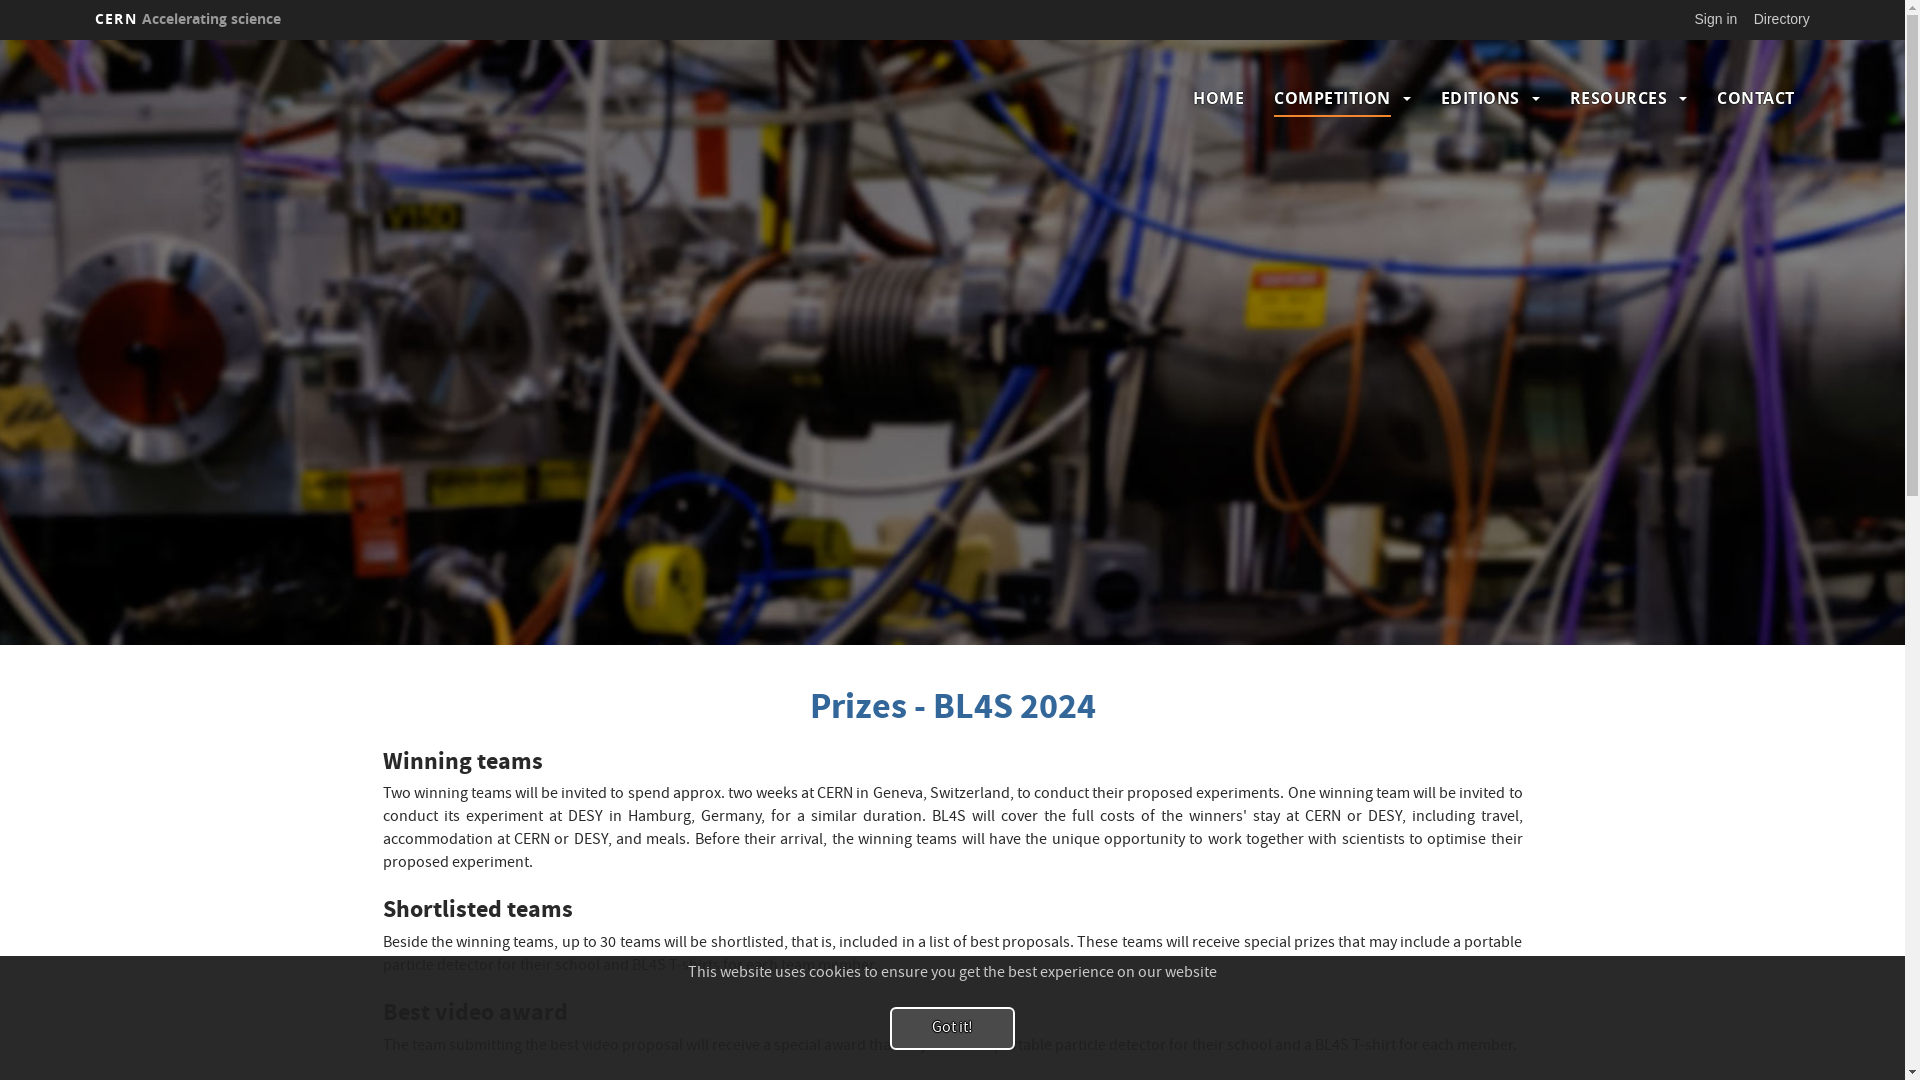 Image resolution: width=1920 pixels, height=1080 pixels. I want to click on Sign in, so click(1716, 19).